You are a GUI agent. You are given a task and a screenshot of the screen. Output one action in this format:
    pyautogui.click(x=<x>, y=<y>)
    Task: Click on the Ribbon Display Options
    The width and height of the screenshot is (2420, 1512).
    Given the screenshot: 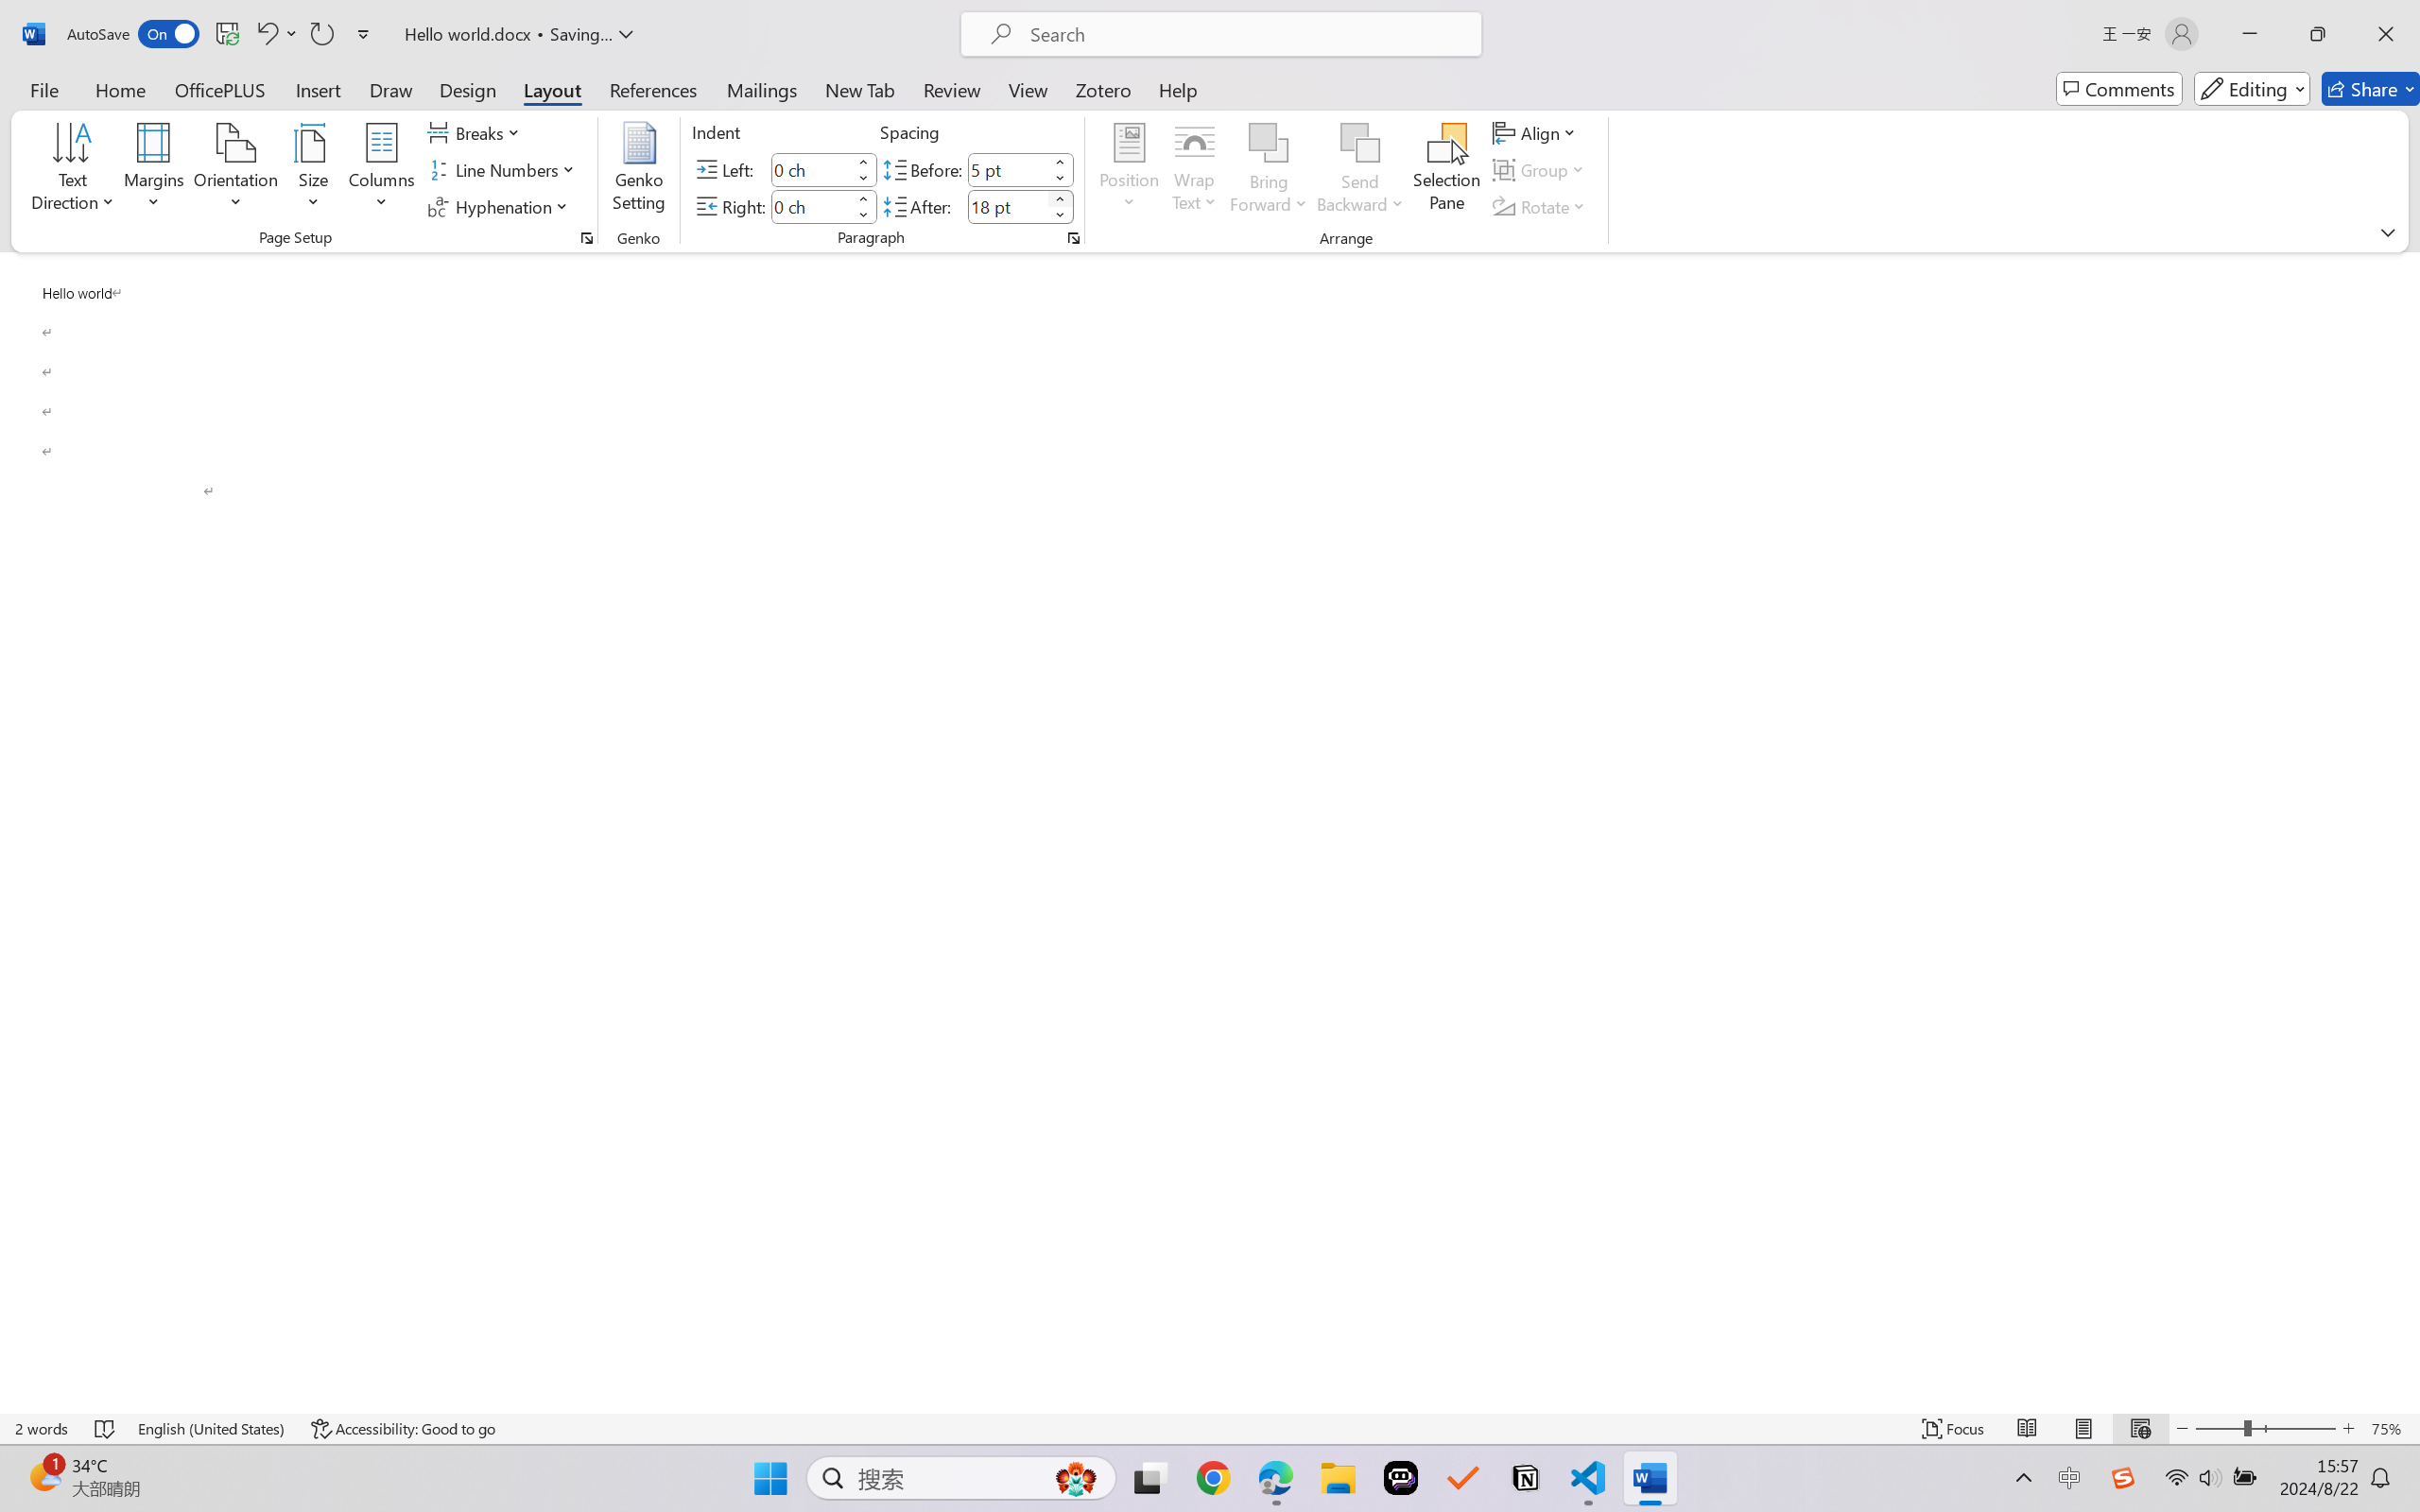 What is the action you would take?
    pyautogui.click(x=2388, y=232)
    